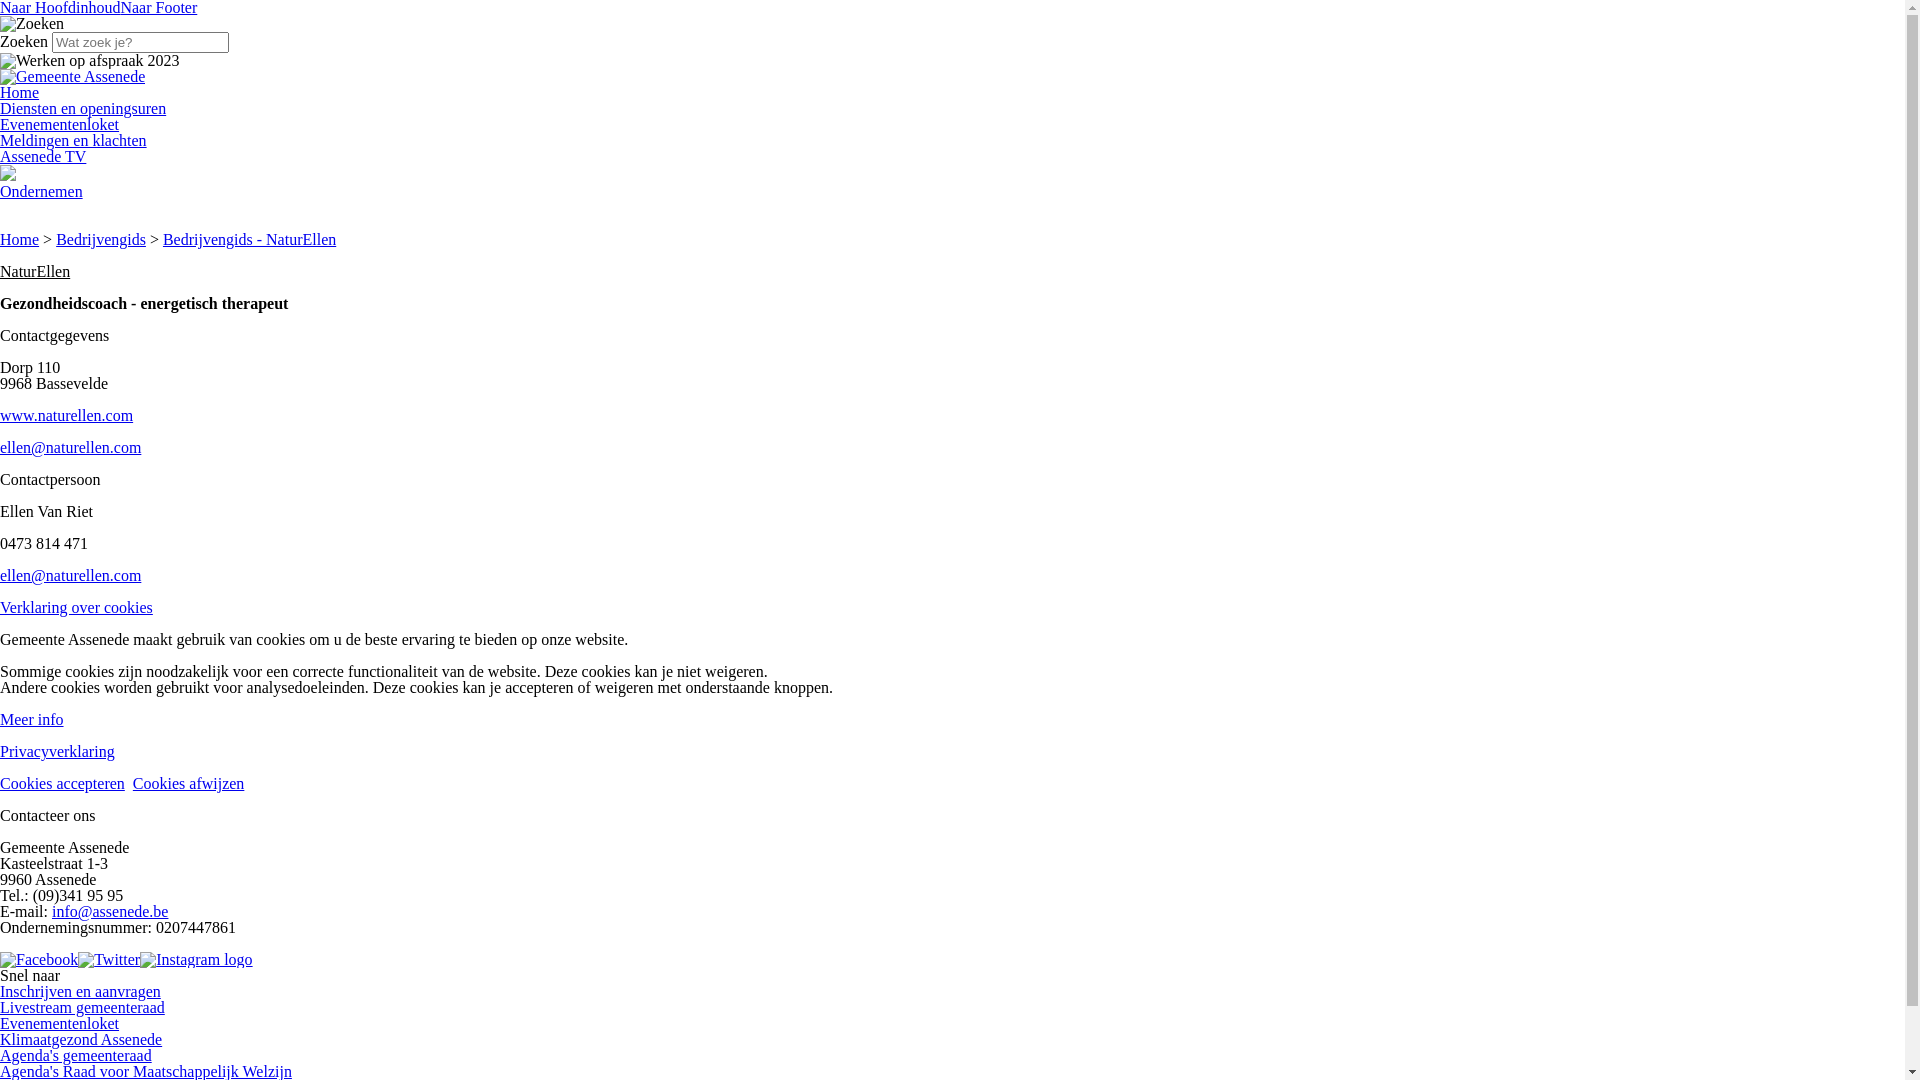 The image size is (1920, 1080). Describe the element at coordinates (72, 77) in the screenshot. I see `Gemeente Assenede` at that location.